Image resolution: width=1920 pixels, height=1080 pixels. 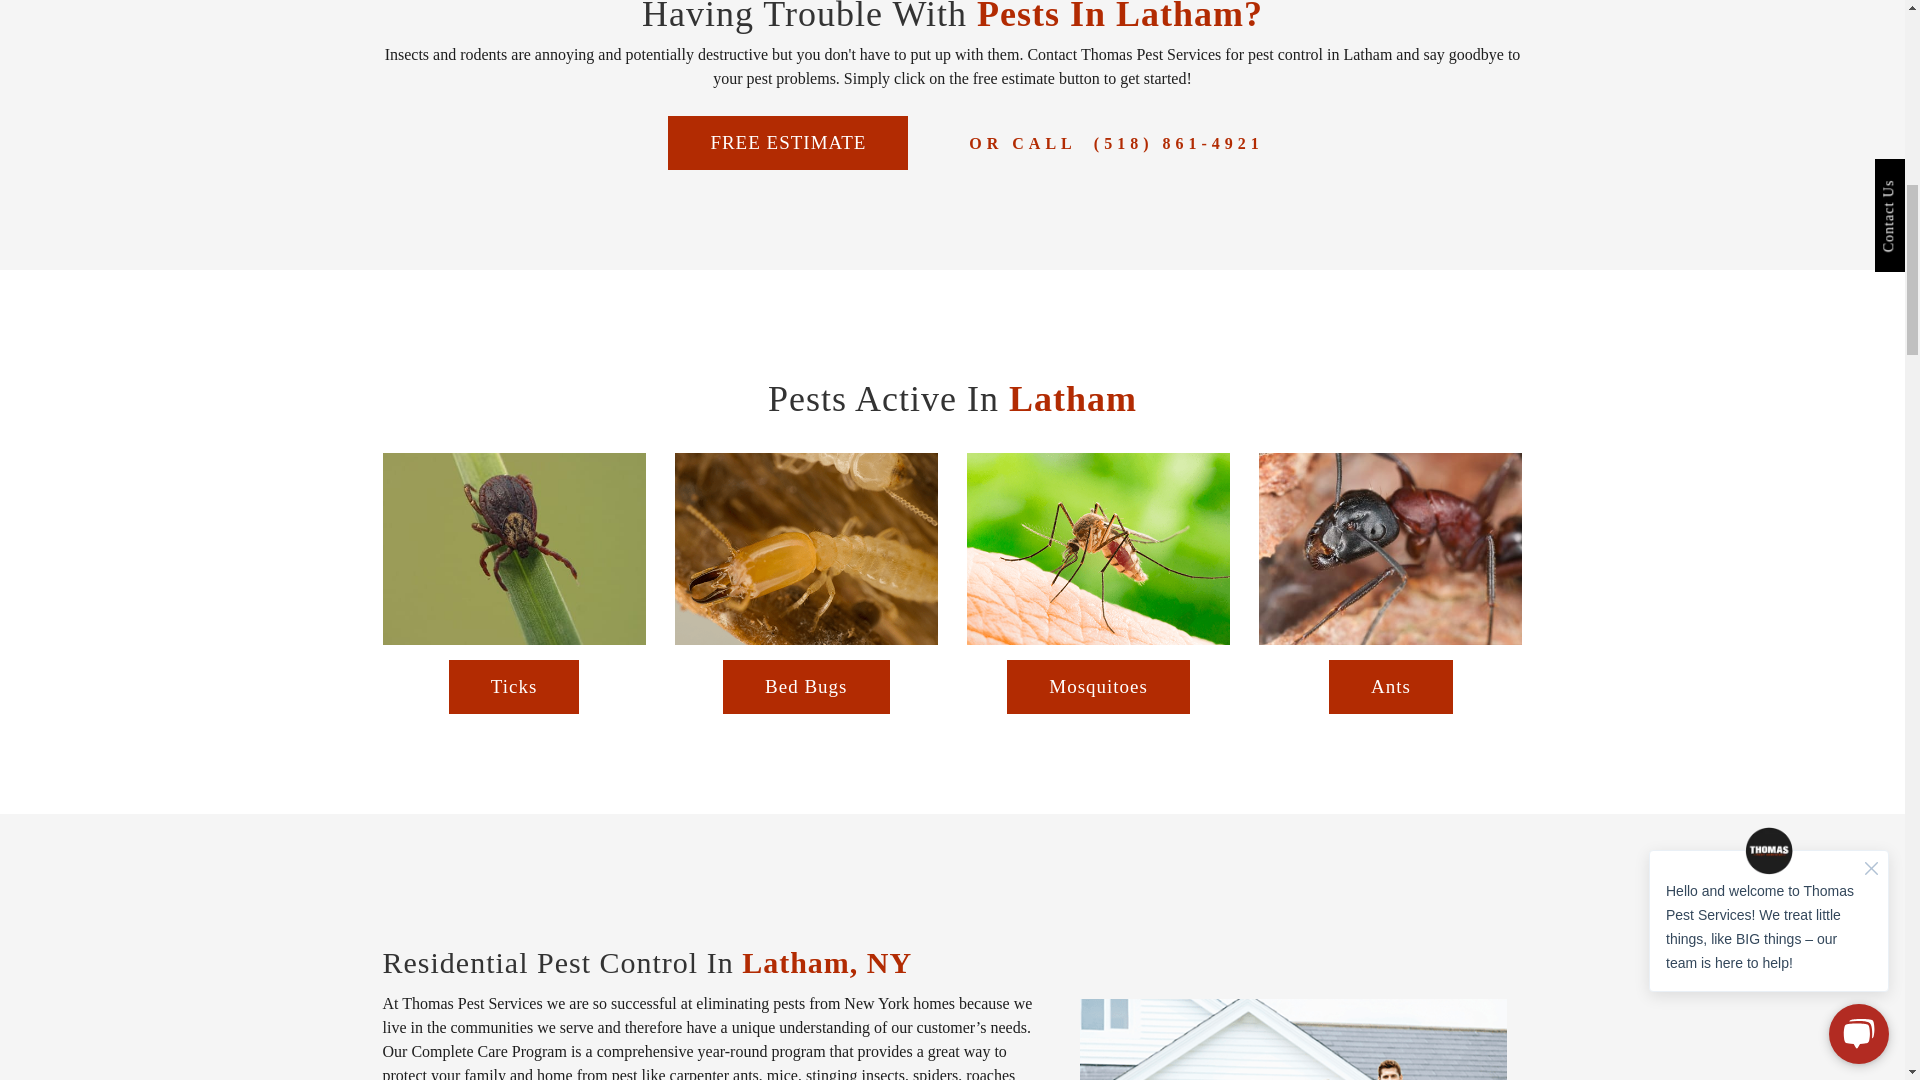 What do you see at coordinates (1293, 1040) in the screenshot?
I see `family-in-front-of-latham-ny-home` at bounding box center [1293, 1040].